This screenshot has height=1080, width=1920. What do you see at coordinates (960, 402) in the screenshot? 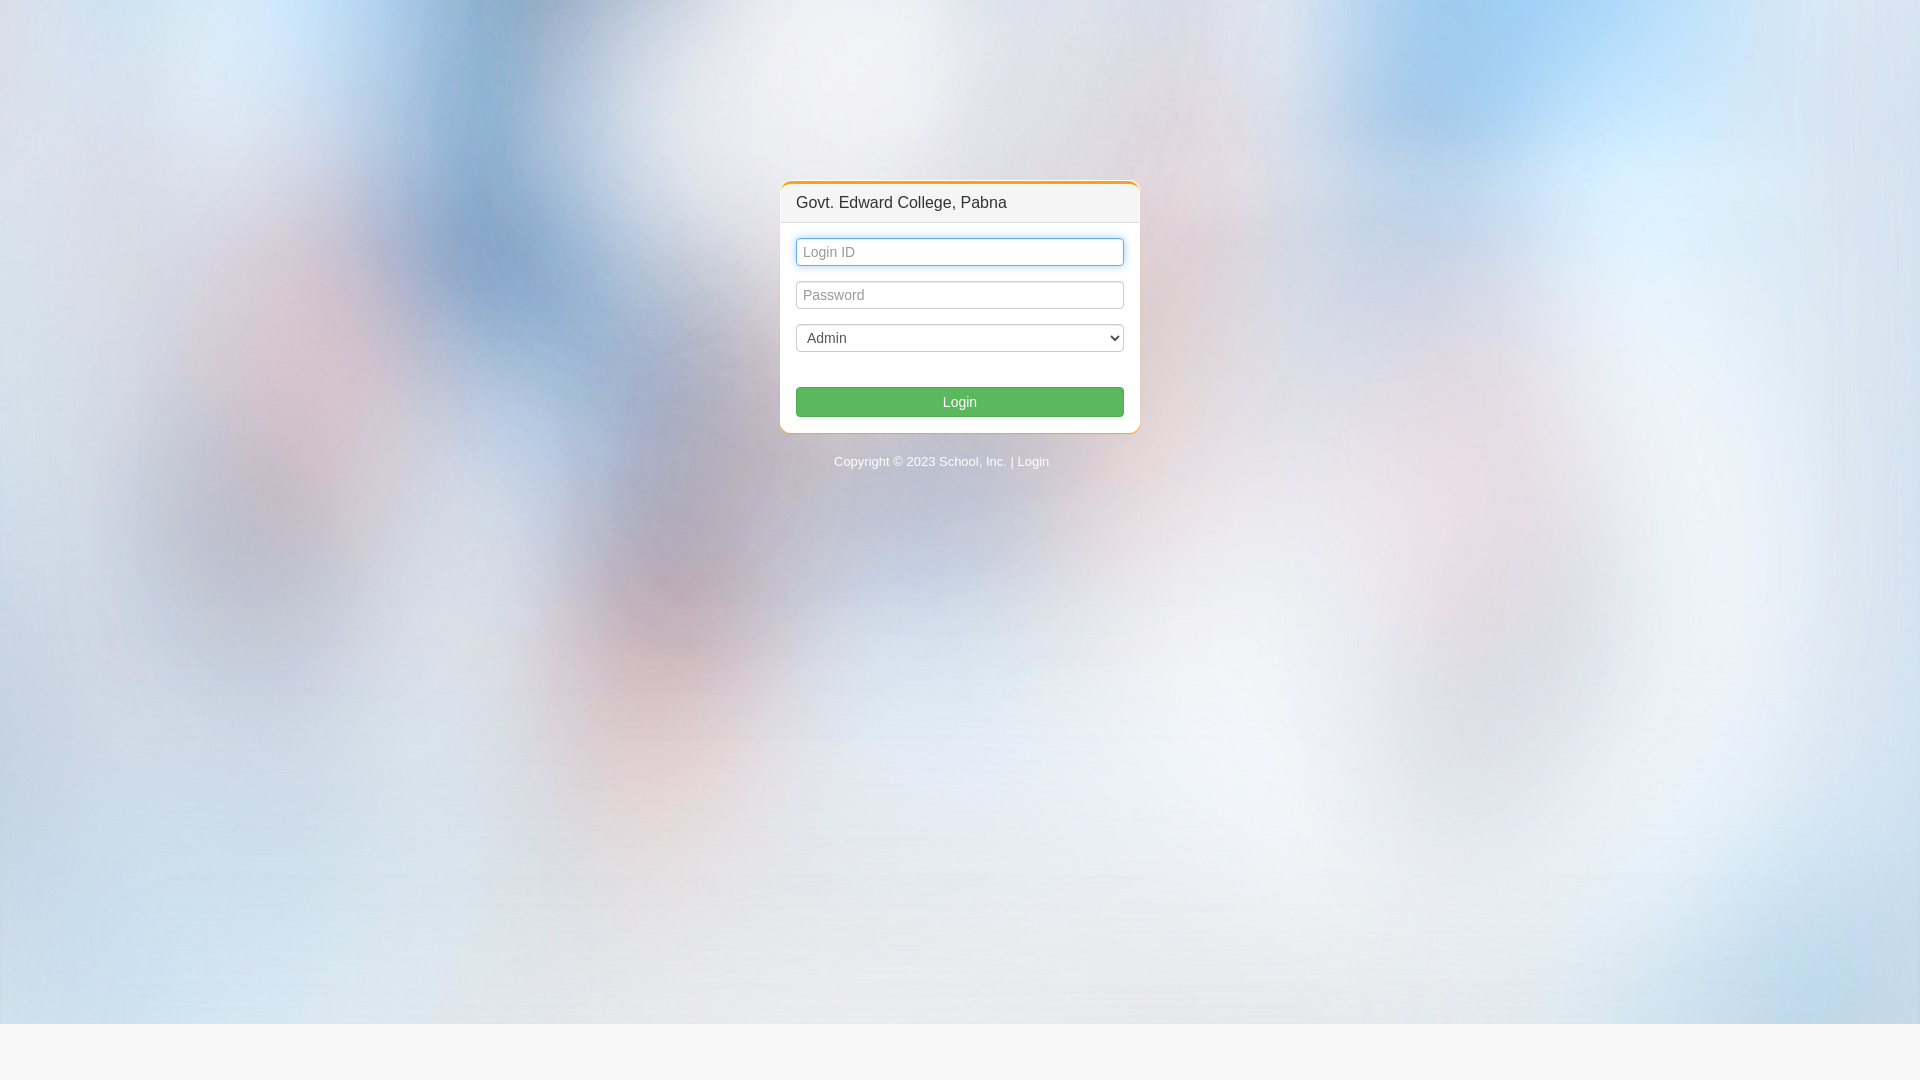
I see `Login` at bounding box center [960, 402].